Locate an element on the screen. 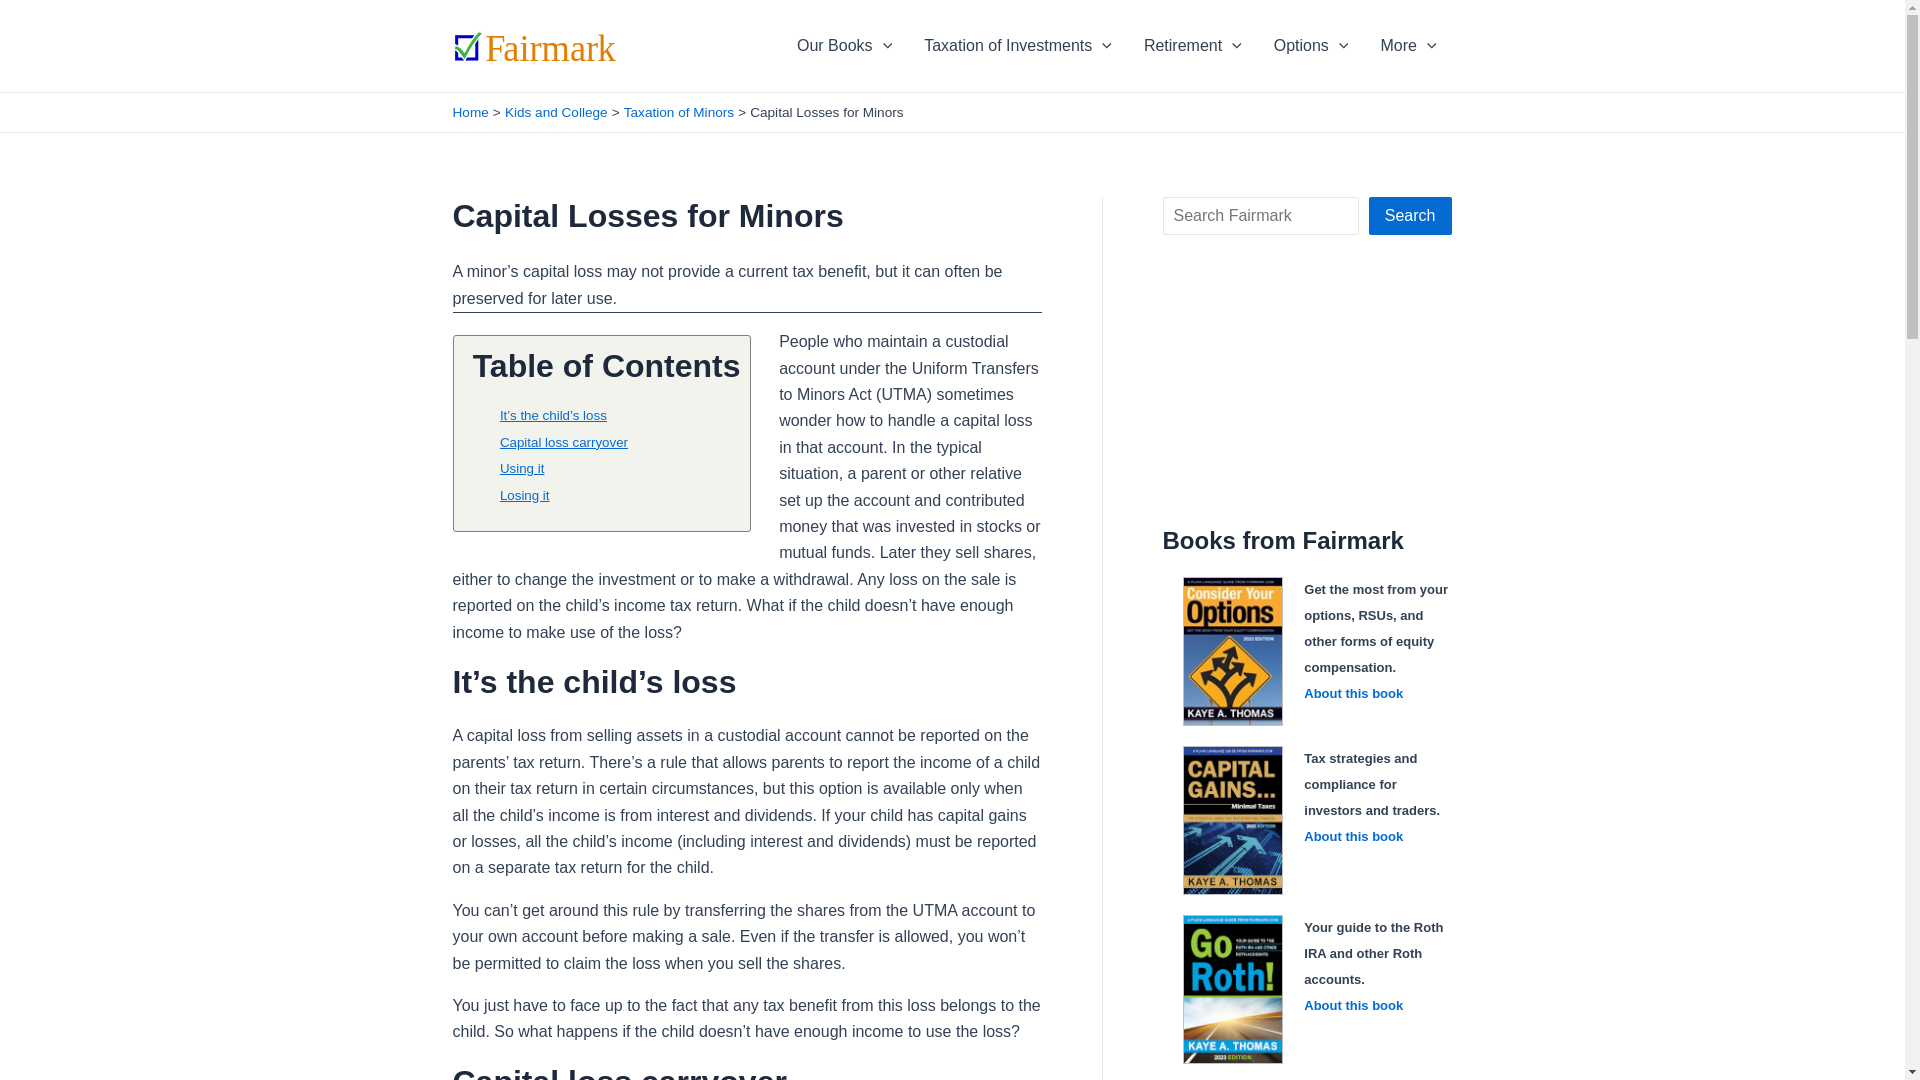 Image resolution: width=1920 pixels, height=1080 pixels. Options is located at coordinates (1311, 45).